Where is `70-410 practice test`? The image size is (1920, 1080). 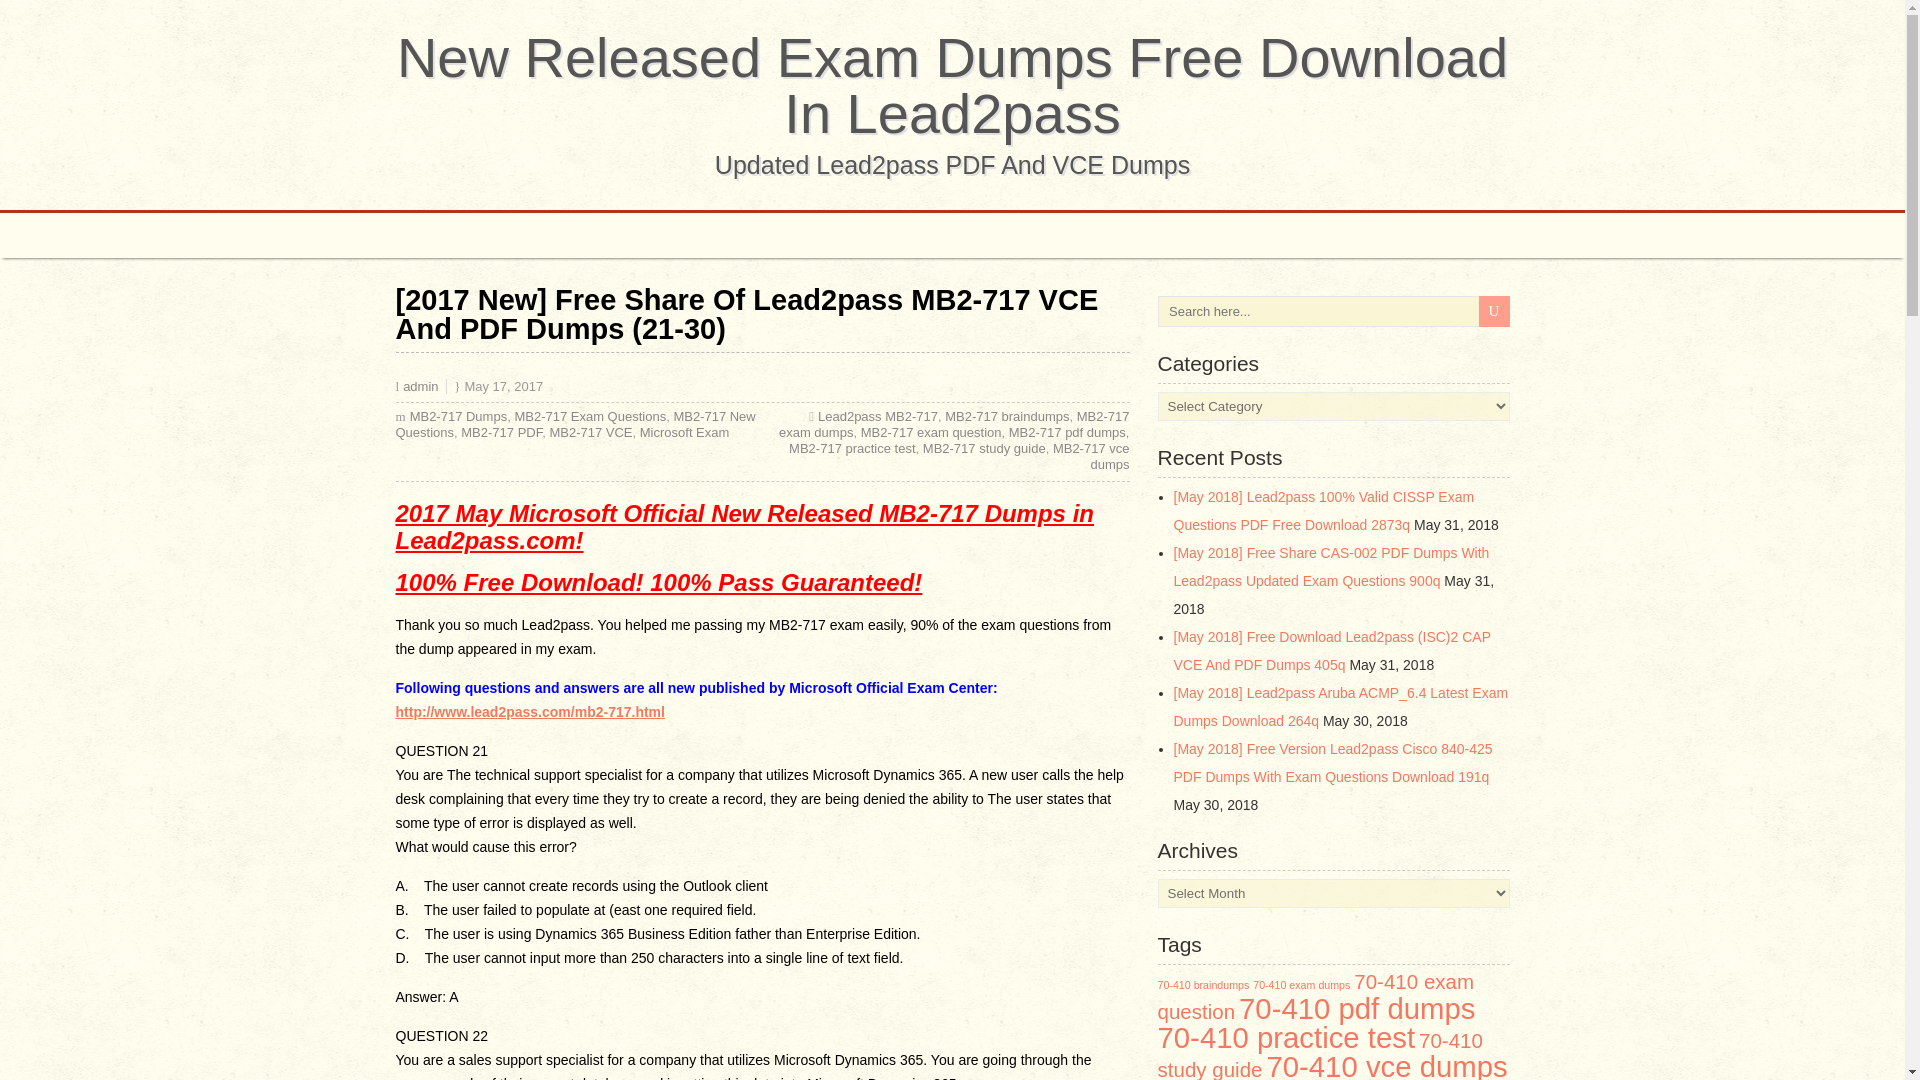 70-410 practice test is located at coordinates (1286, 1037).